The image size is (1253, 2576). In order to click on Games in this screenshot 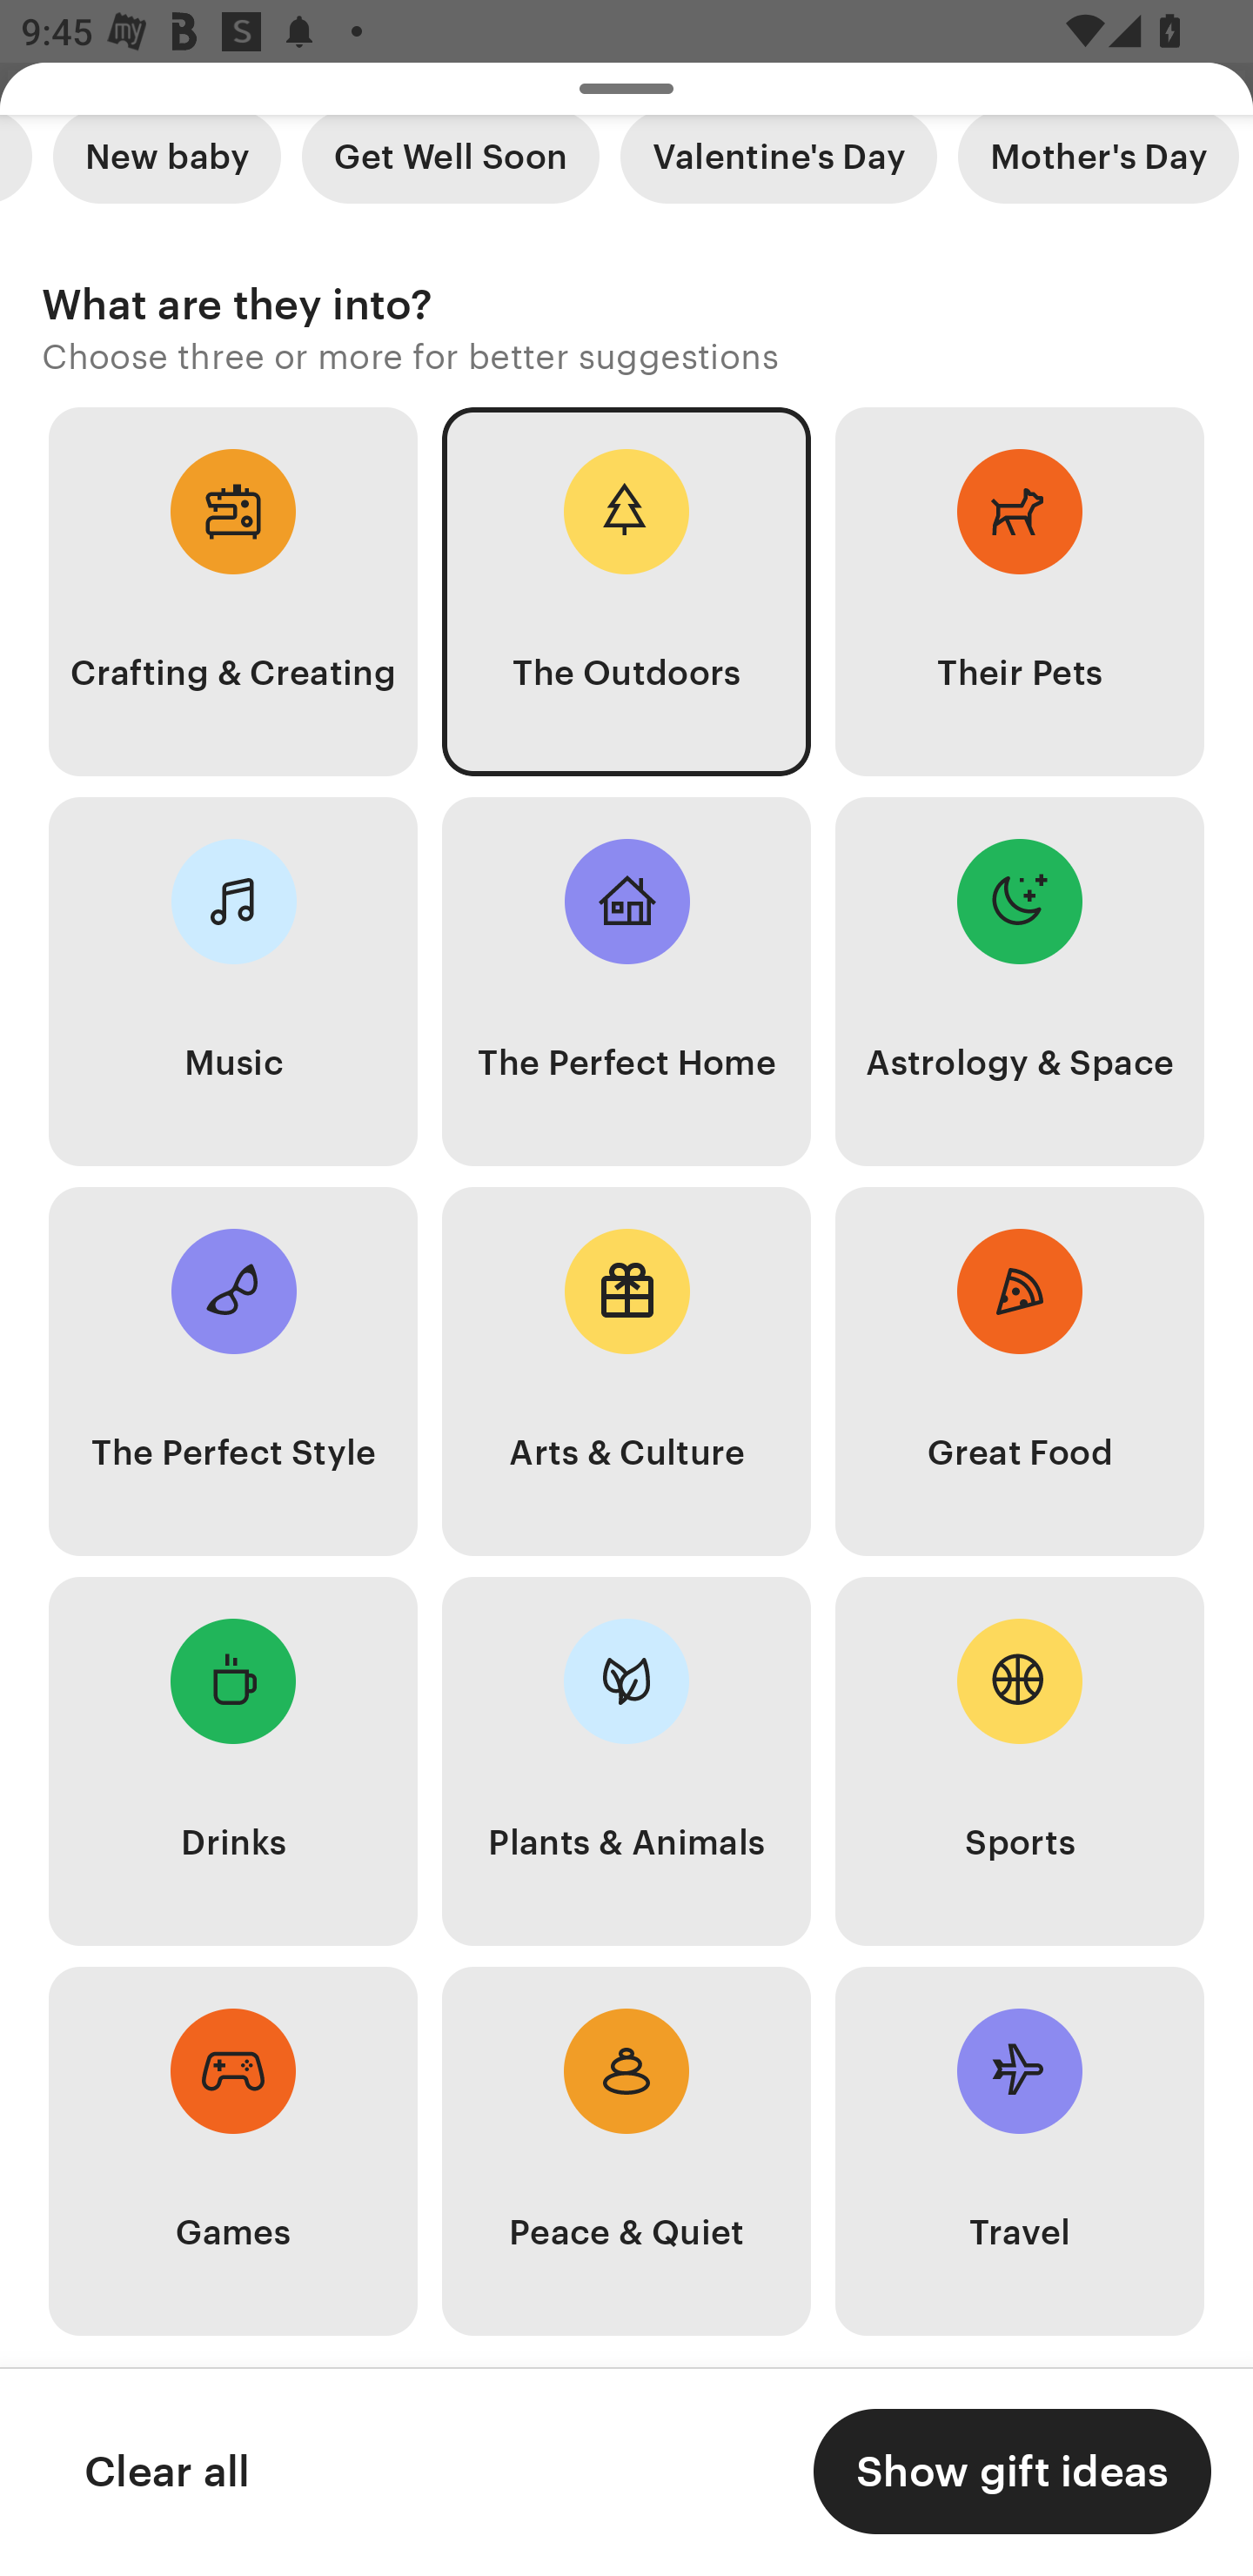, I will do `click(233, 2151)`.